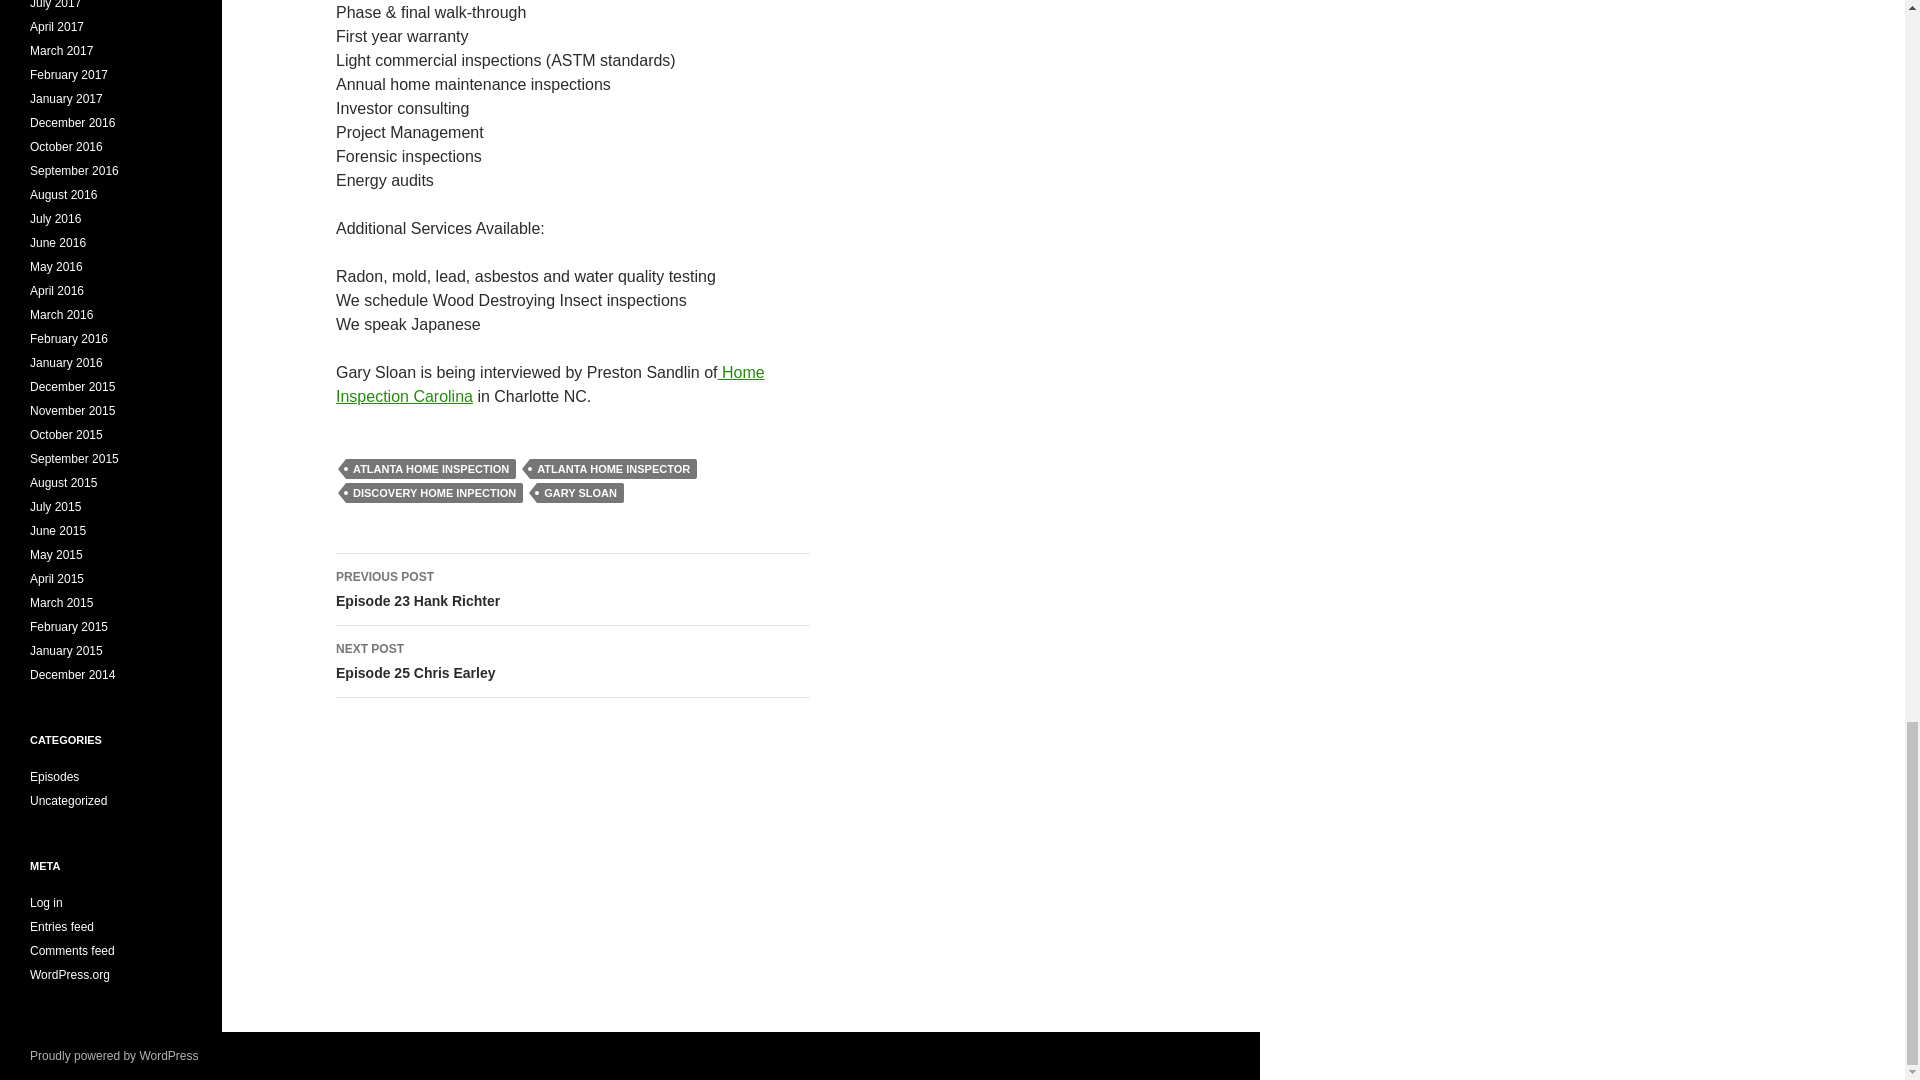 This screenshot has height=1080, width=1920. I want to click on Home Inspection Carolina, so click(434, 492).